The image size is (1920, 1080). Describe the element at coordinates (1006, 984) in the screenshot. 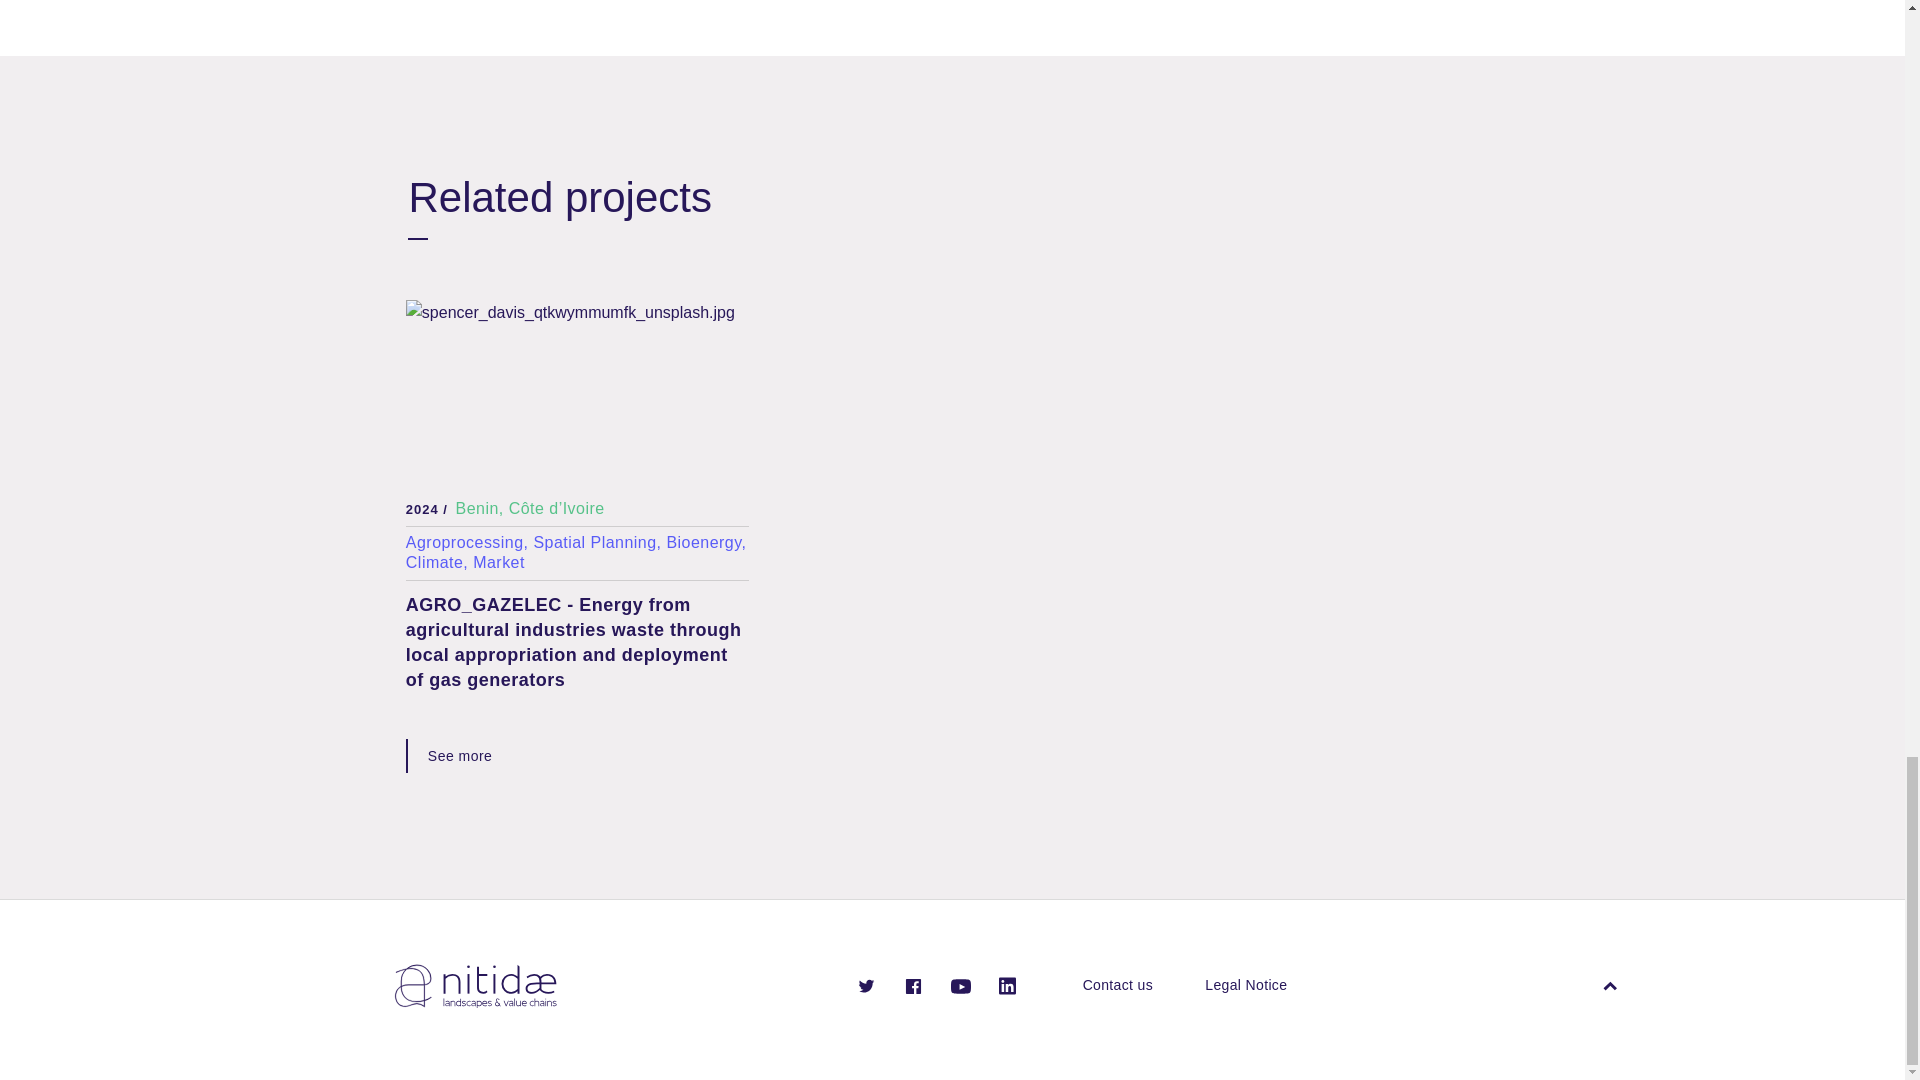

I see `LinkedIn` at that location.